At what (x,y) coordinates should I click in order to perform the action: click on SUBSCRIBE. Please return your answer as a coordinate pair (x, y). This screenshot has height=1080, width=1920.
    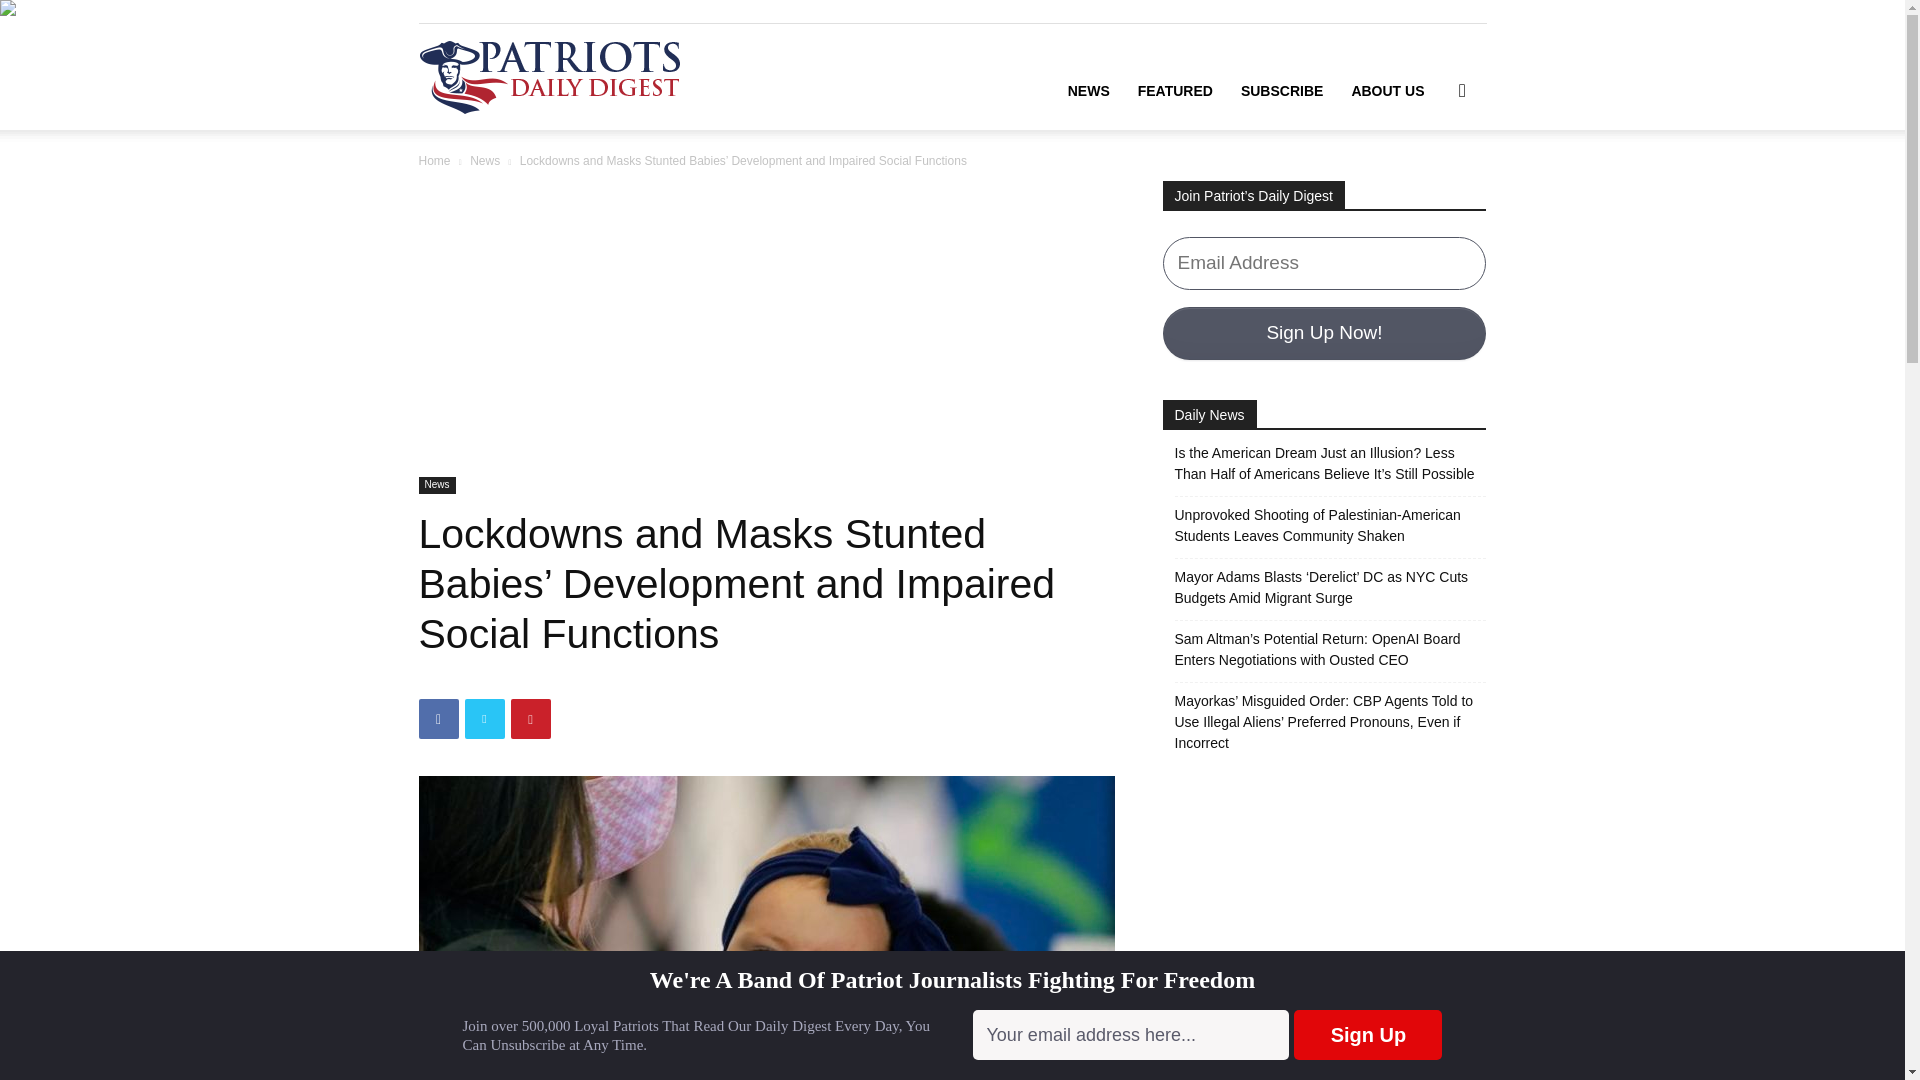
    Looking at the image, I should click on (1281, 90).